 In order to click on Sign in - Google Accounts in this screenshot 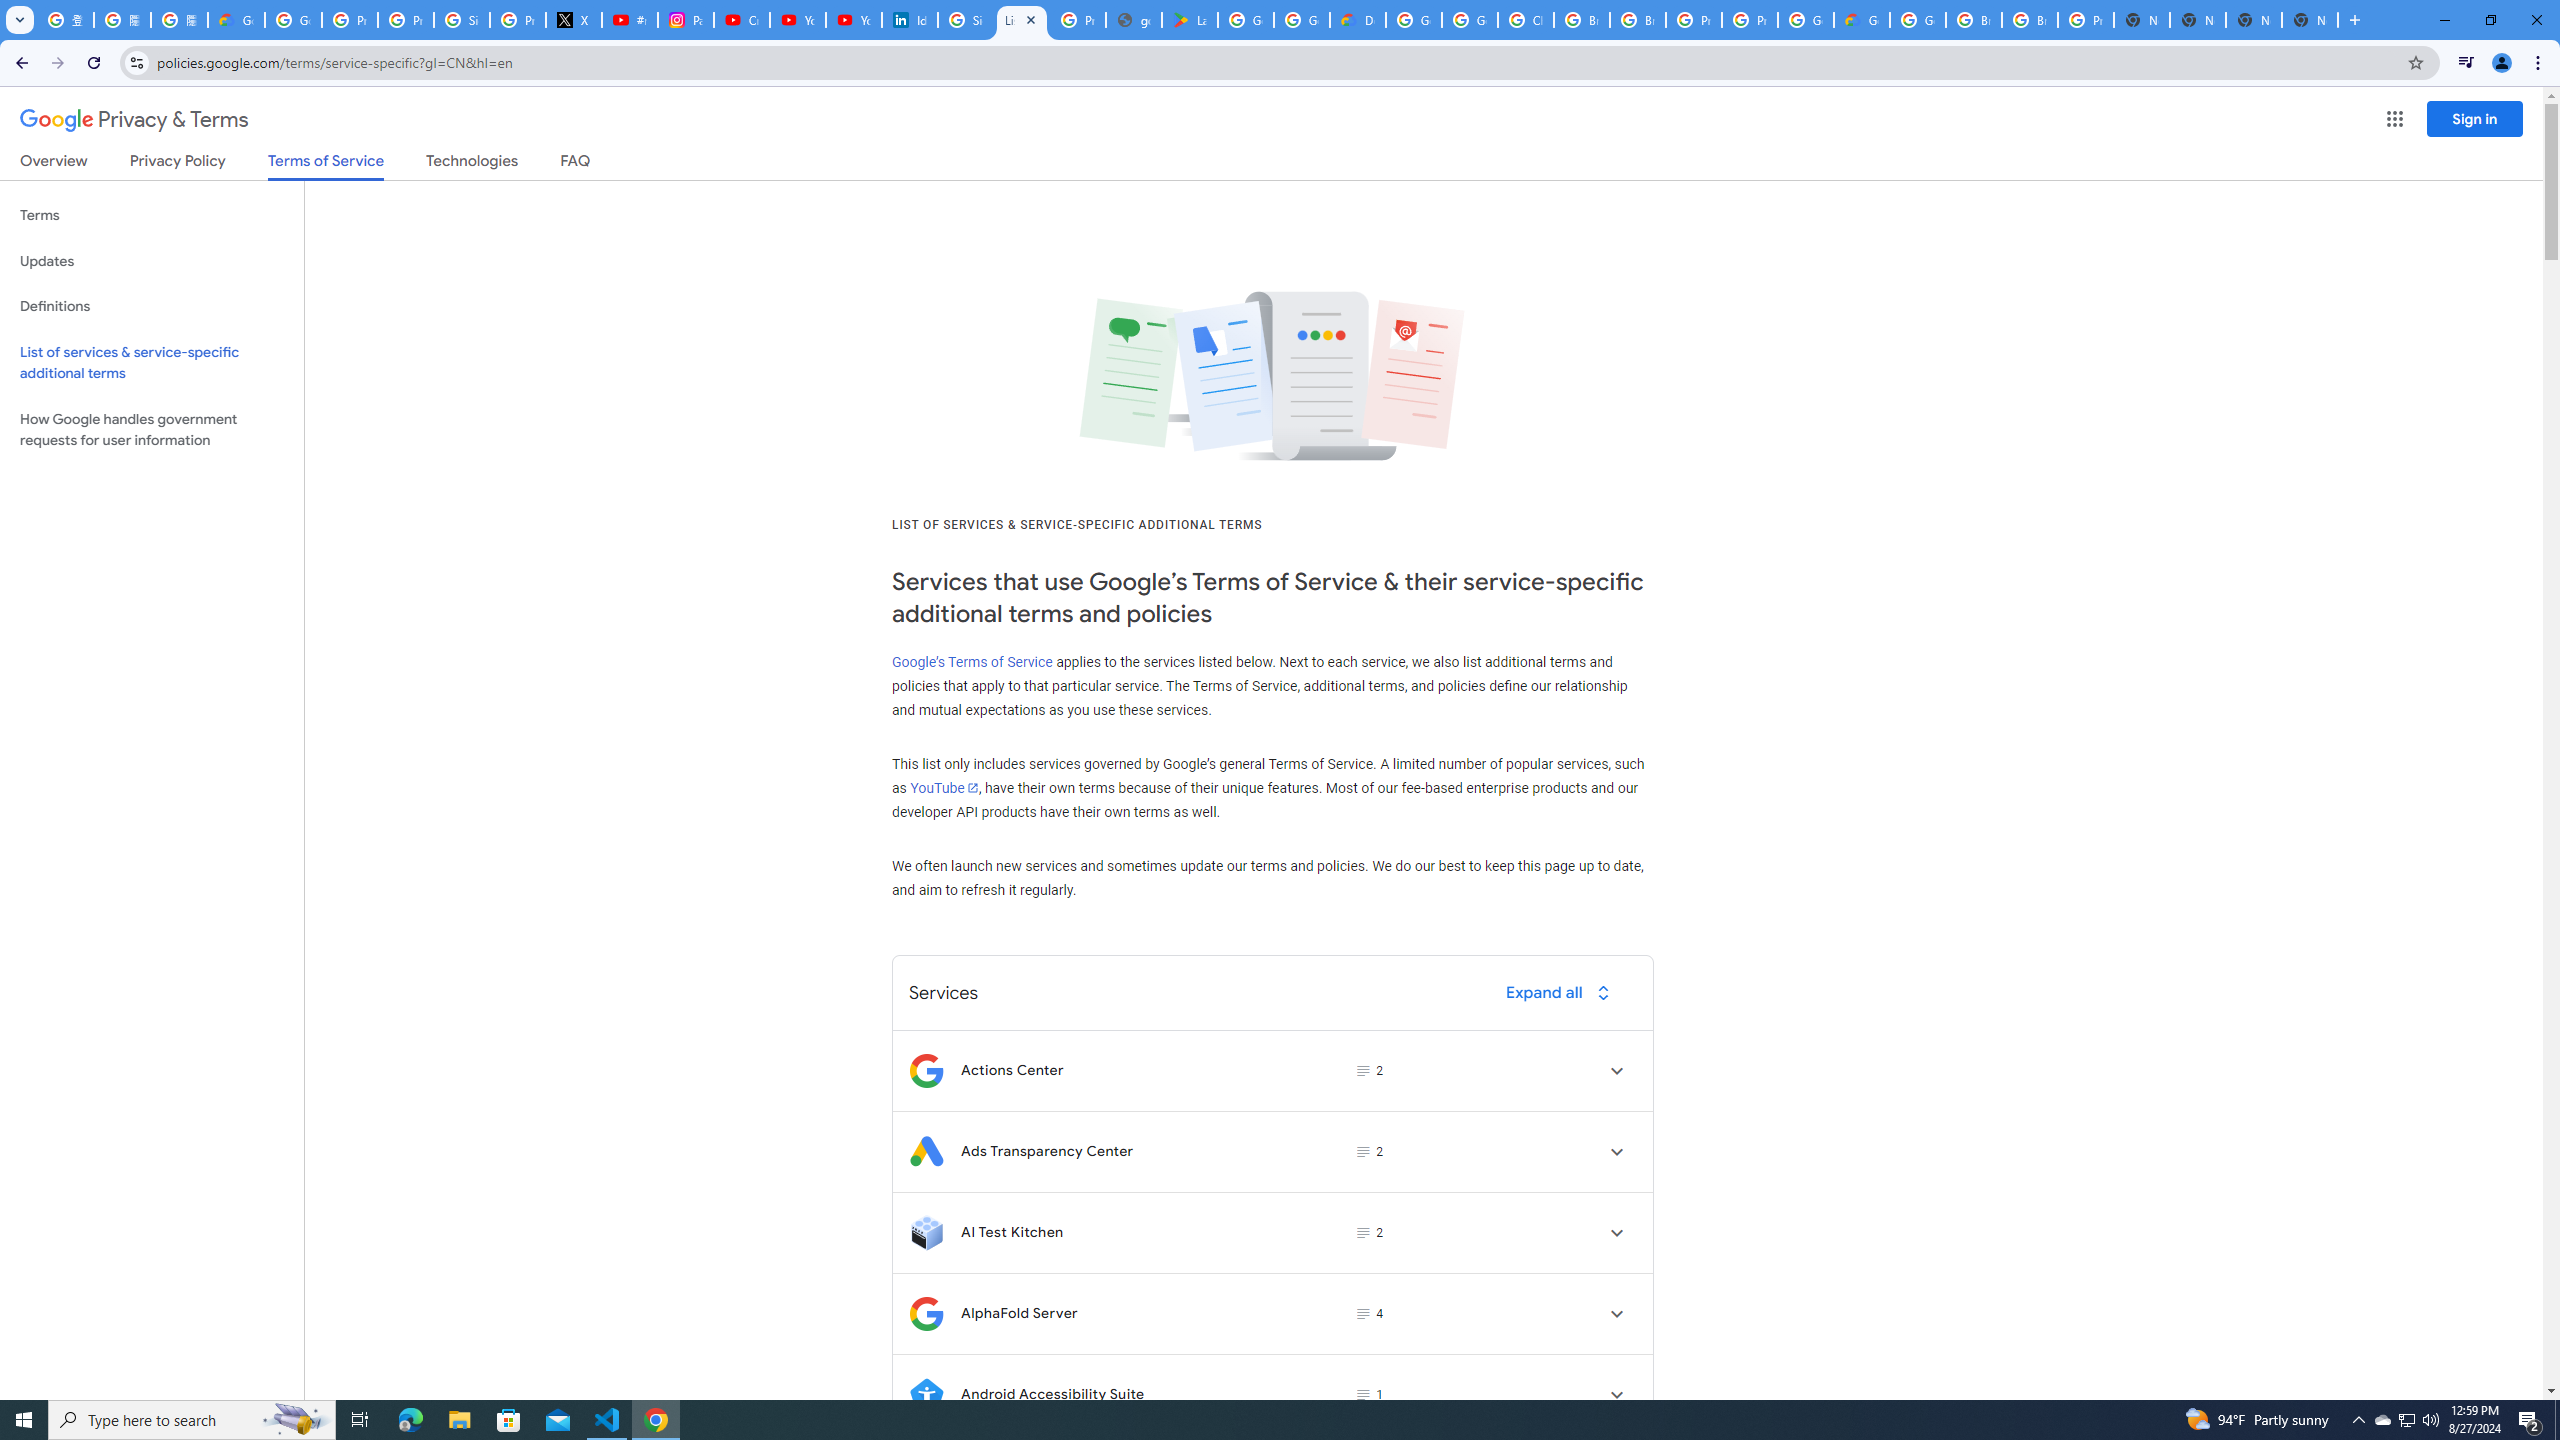, I will do `click(966, 20)`.